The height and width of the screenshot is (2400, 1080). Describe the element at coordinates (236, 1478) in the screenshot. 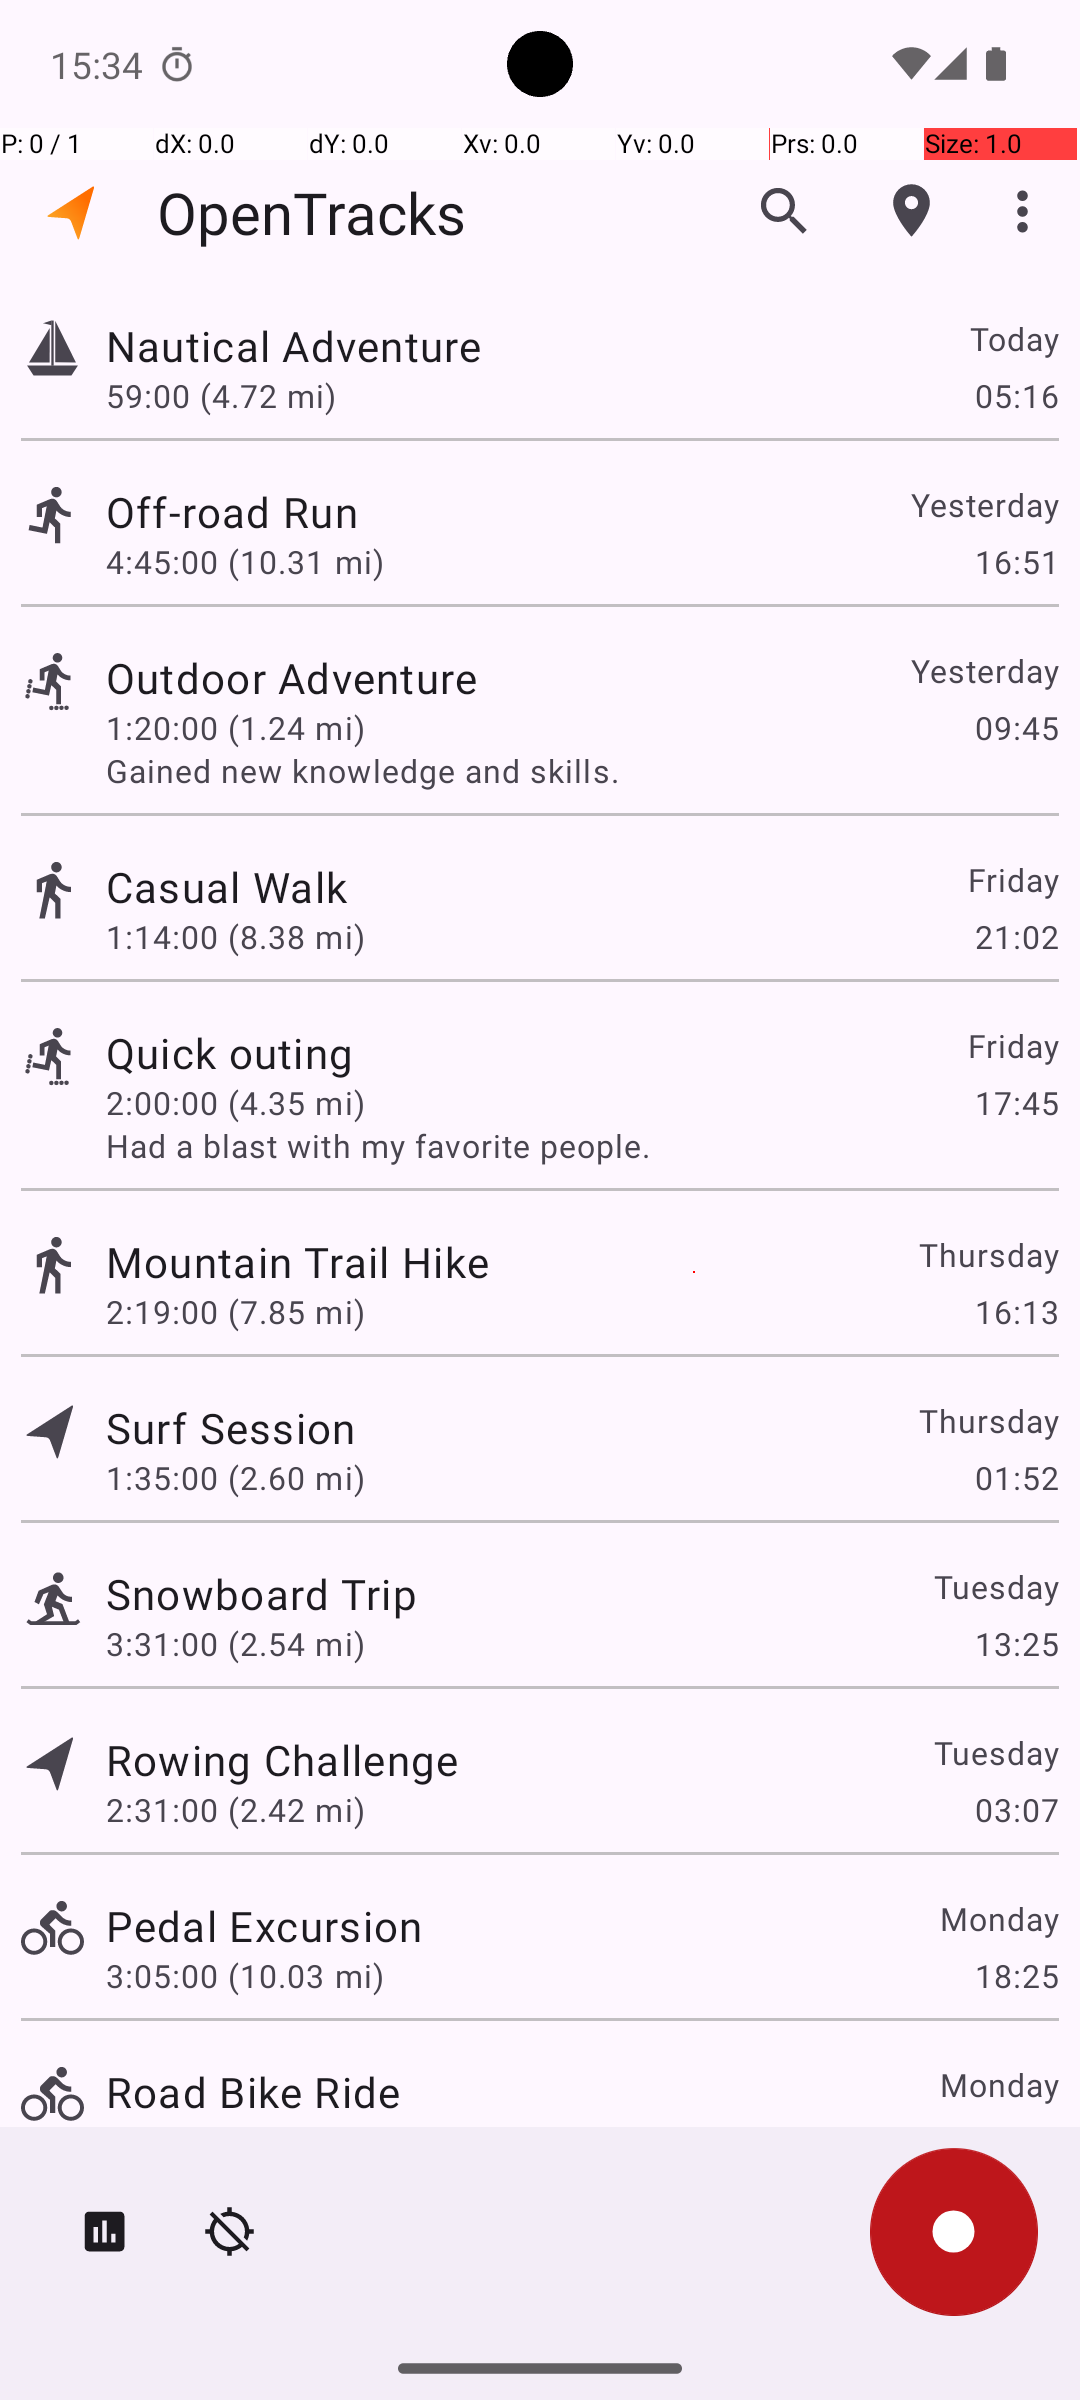

I see `1:35:00 (2.60 mi)` at that location.